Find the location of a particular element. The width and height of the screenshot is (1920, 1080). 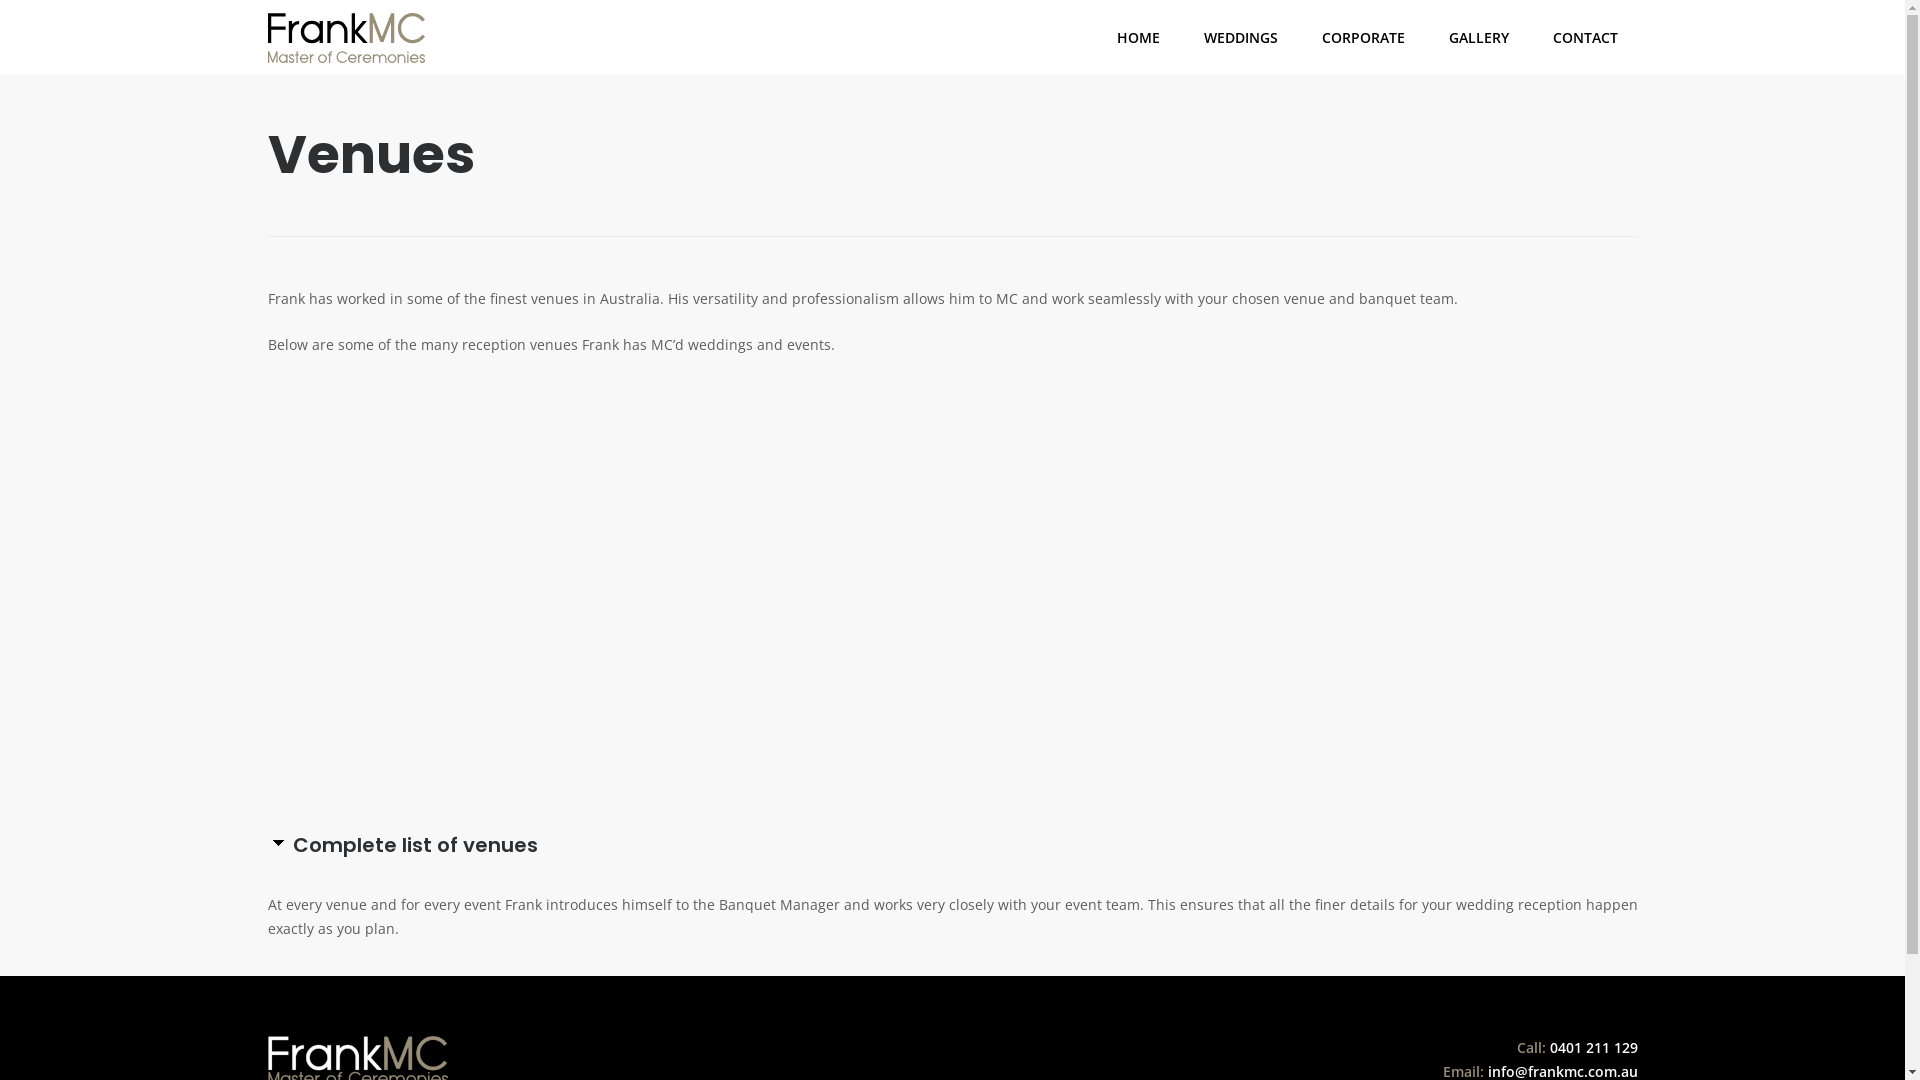

HOME is located at coordinates (1138, 38).